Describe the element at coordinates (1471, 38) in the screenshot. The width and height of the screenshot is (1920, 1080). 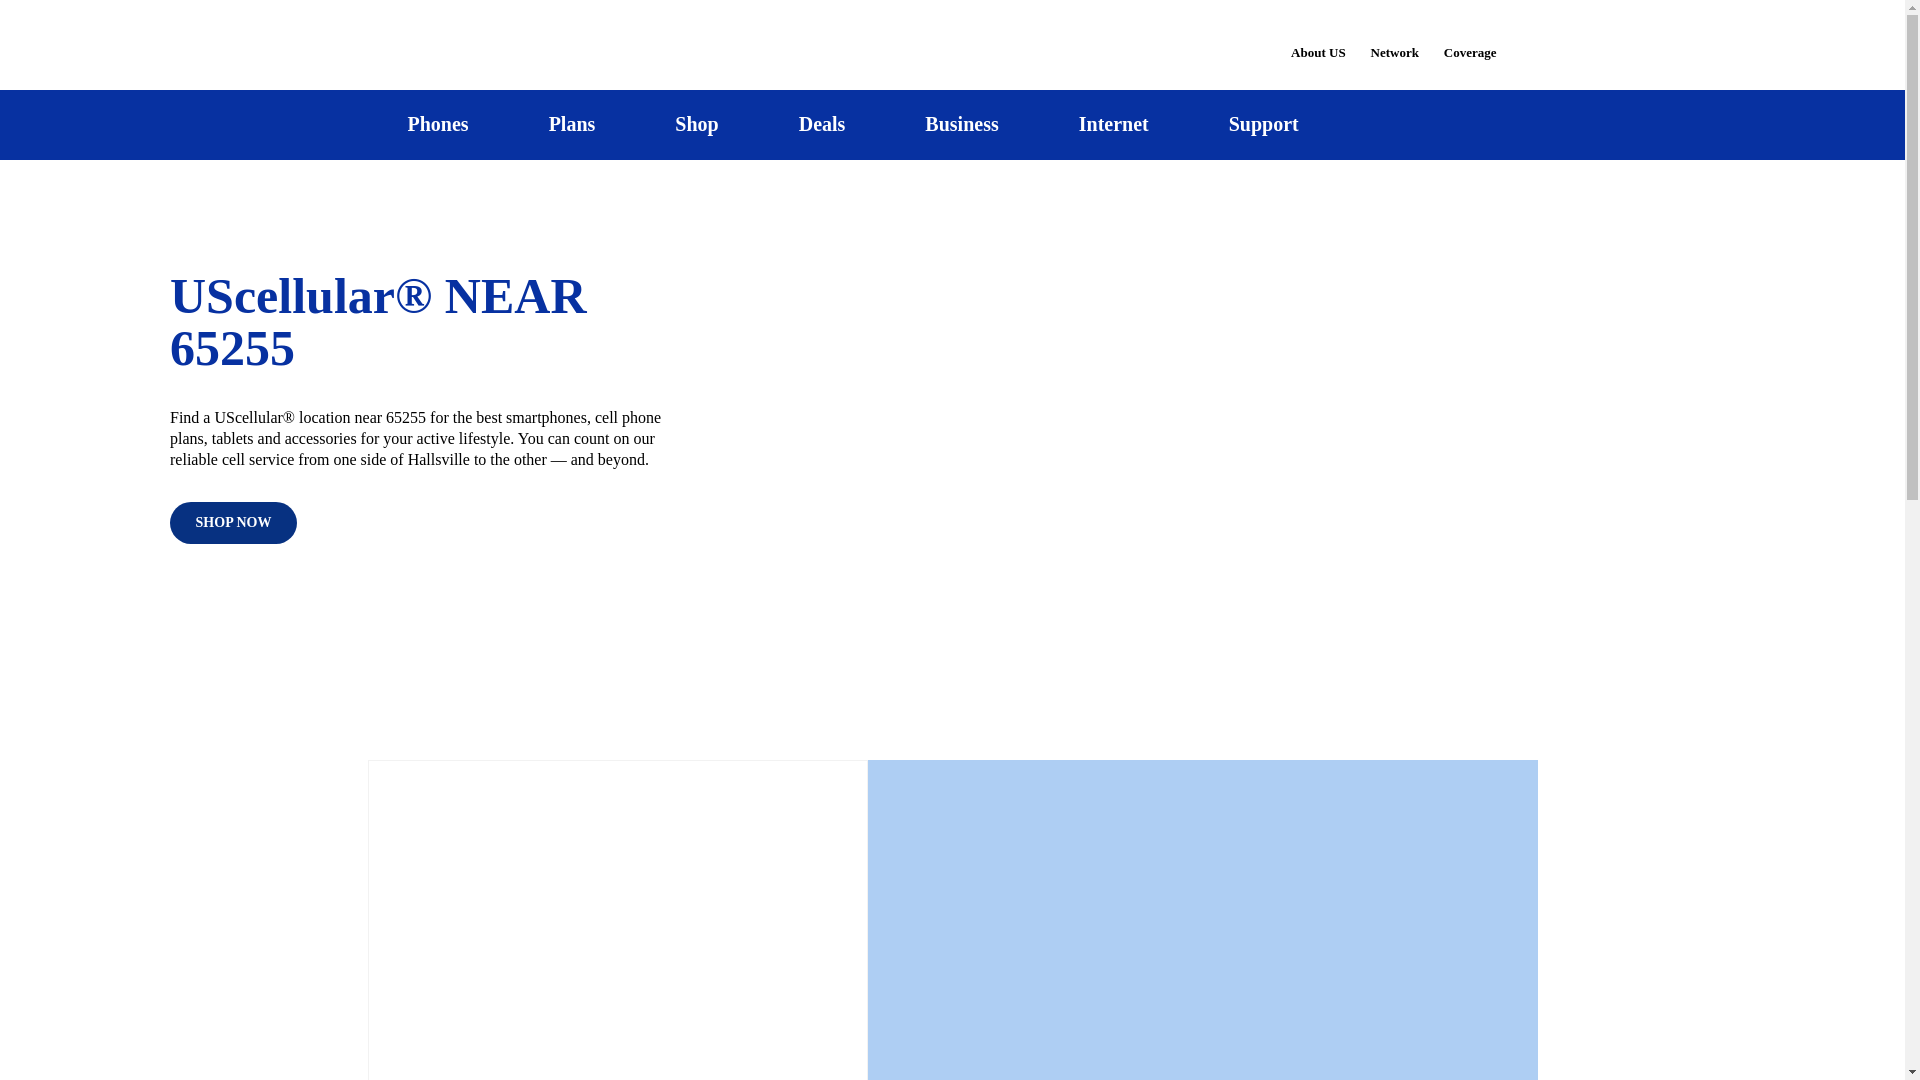
I see `Coverage` at that location.